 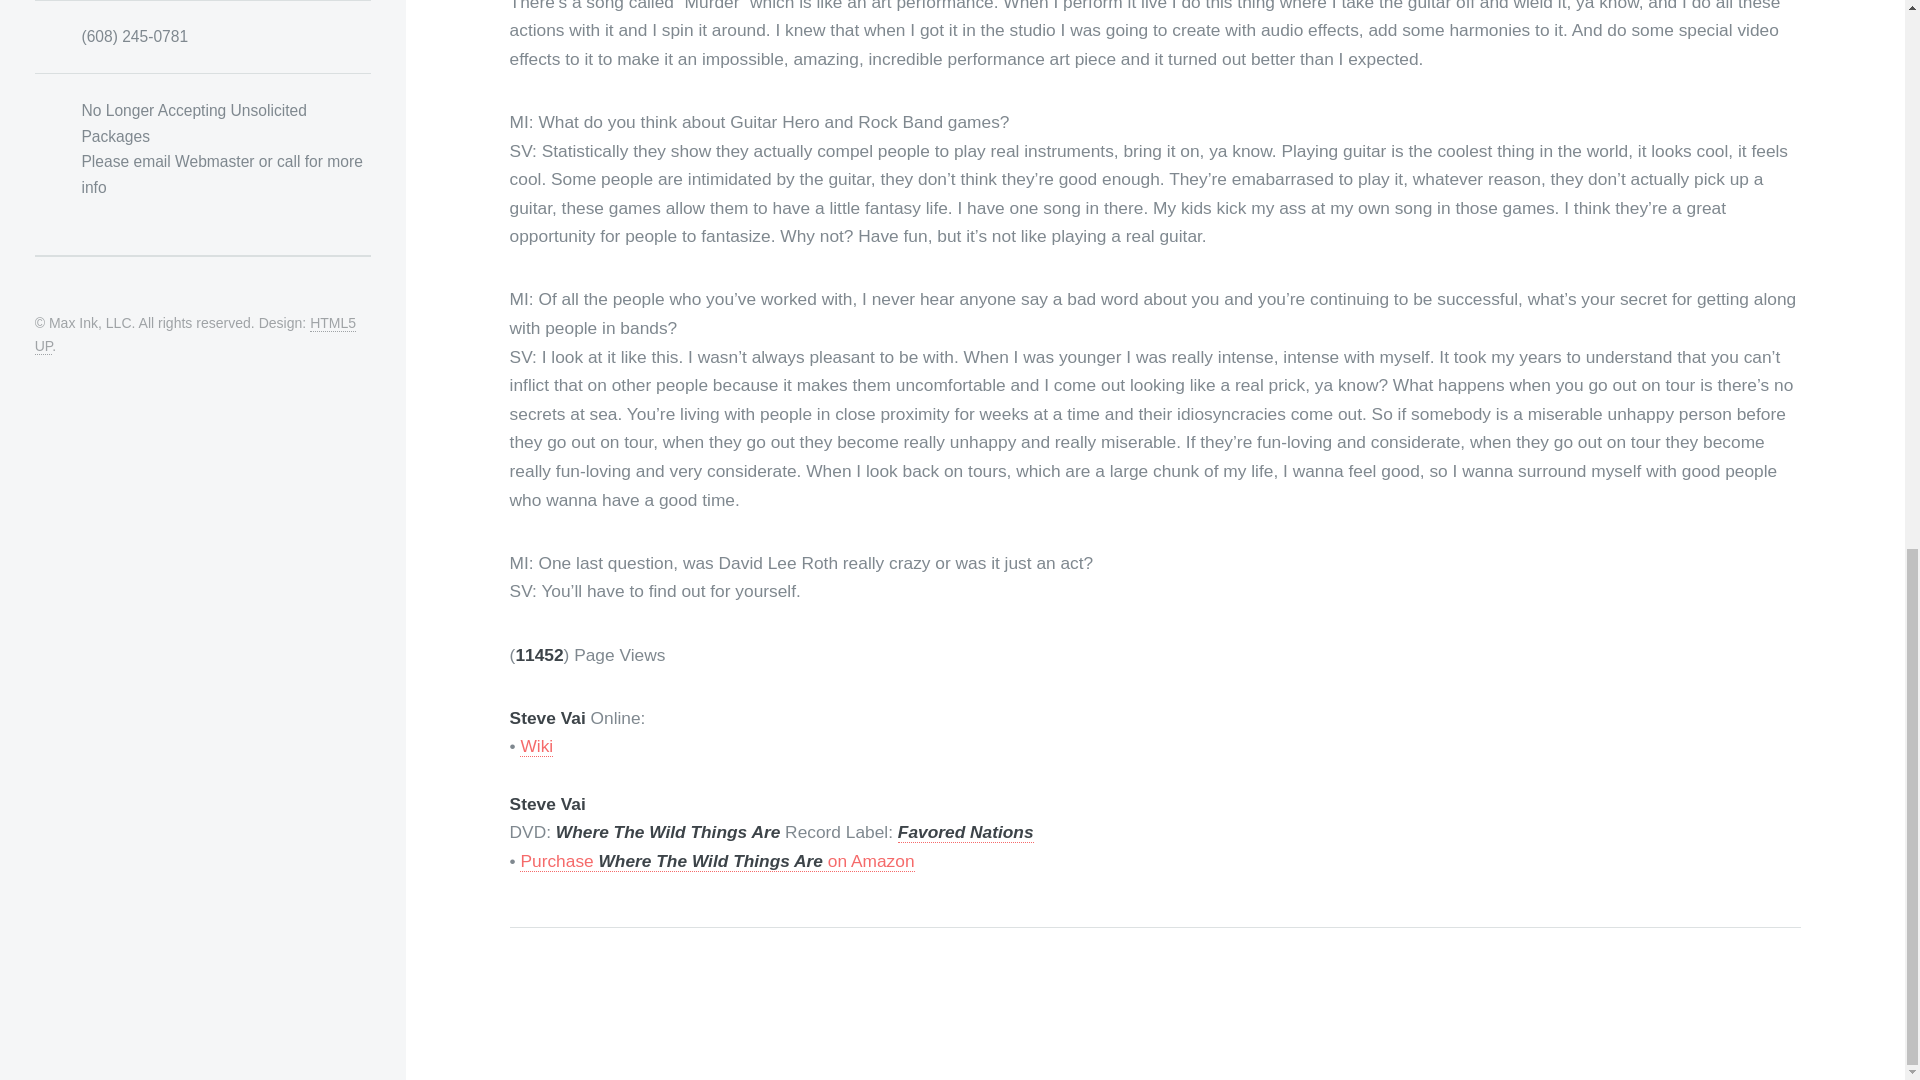 I want to click on HTML5 UP, so click(x=194, y=335).